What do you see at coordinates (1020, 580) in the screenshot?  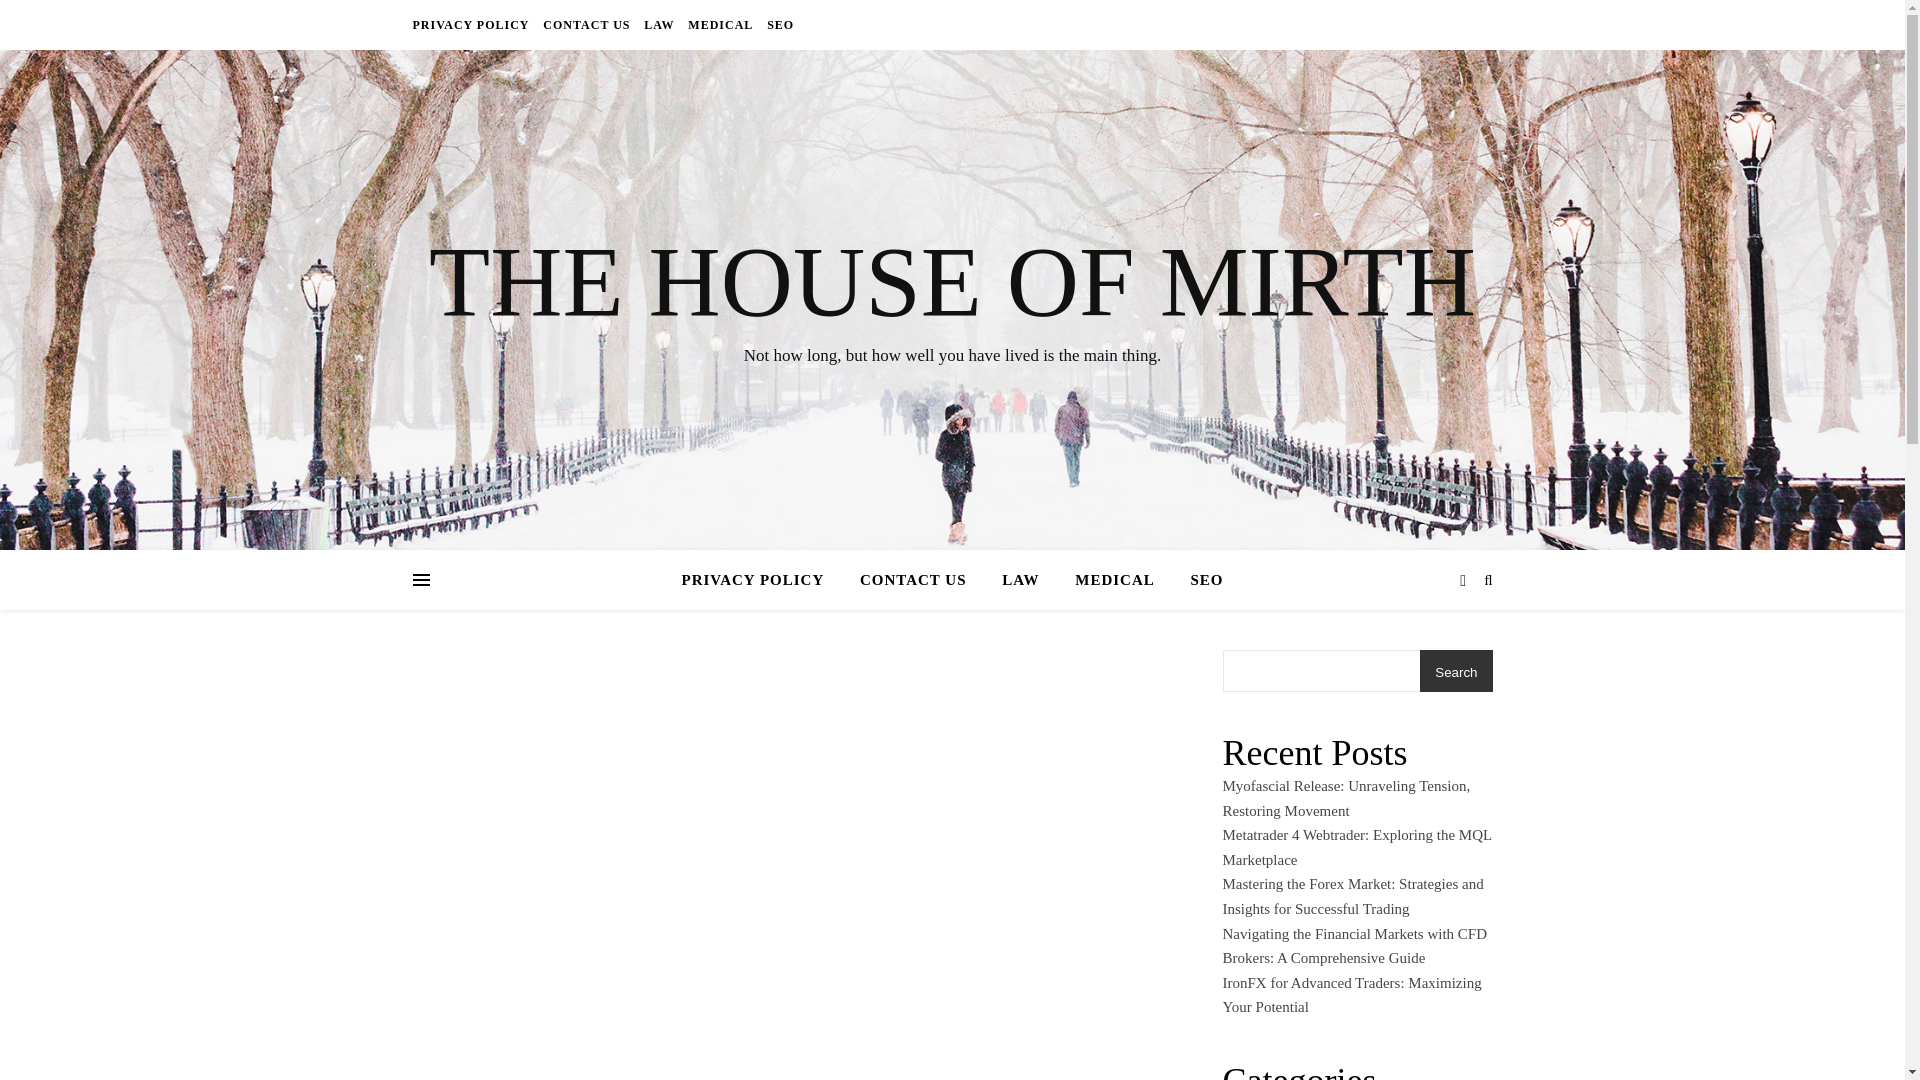 I see `LAW` at bounding box center [1020, 580].